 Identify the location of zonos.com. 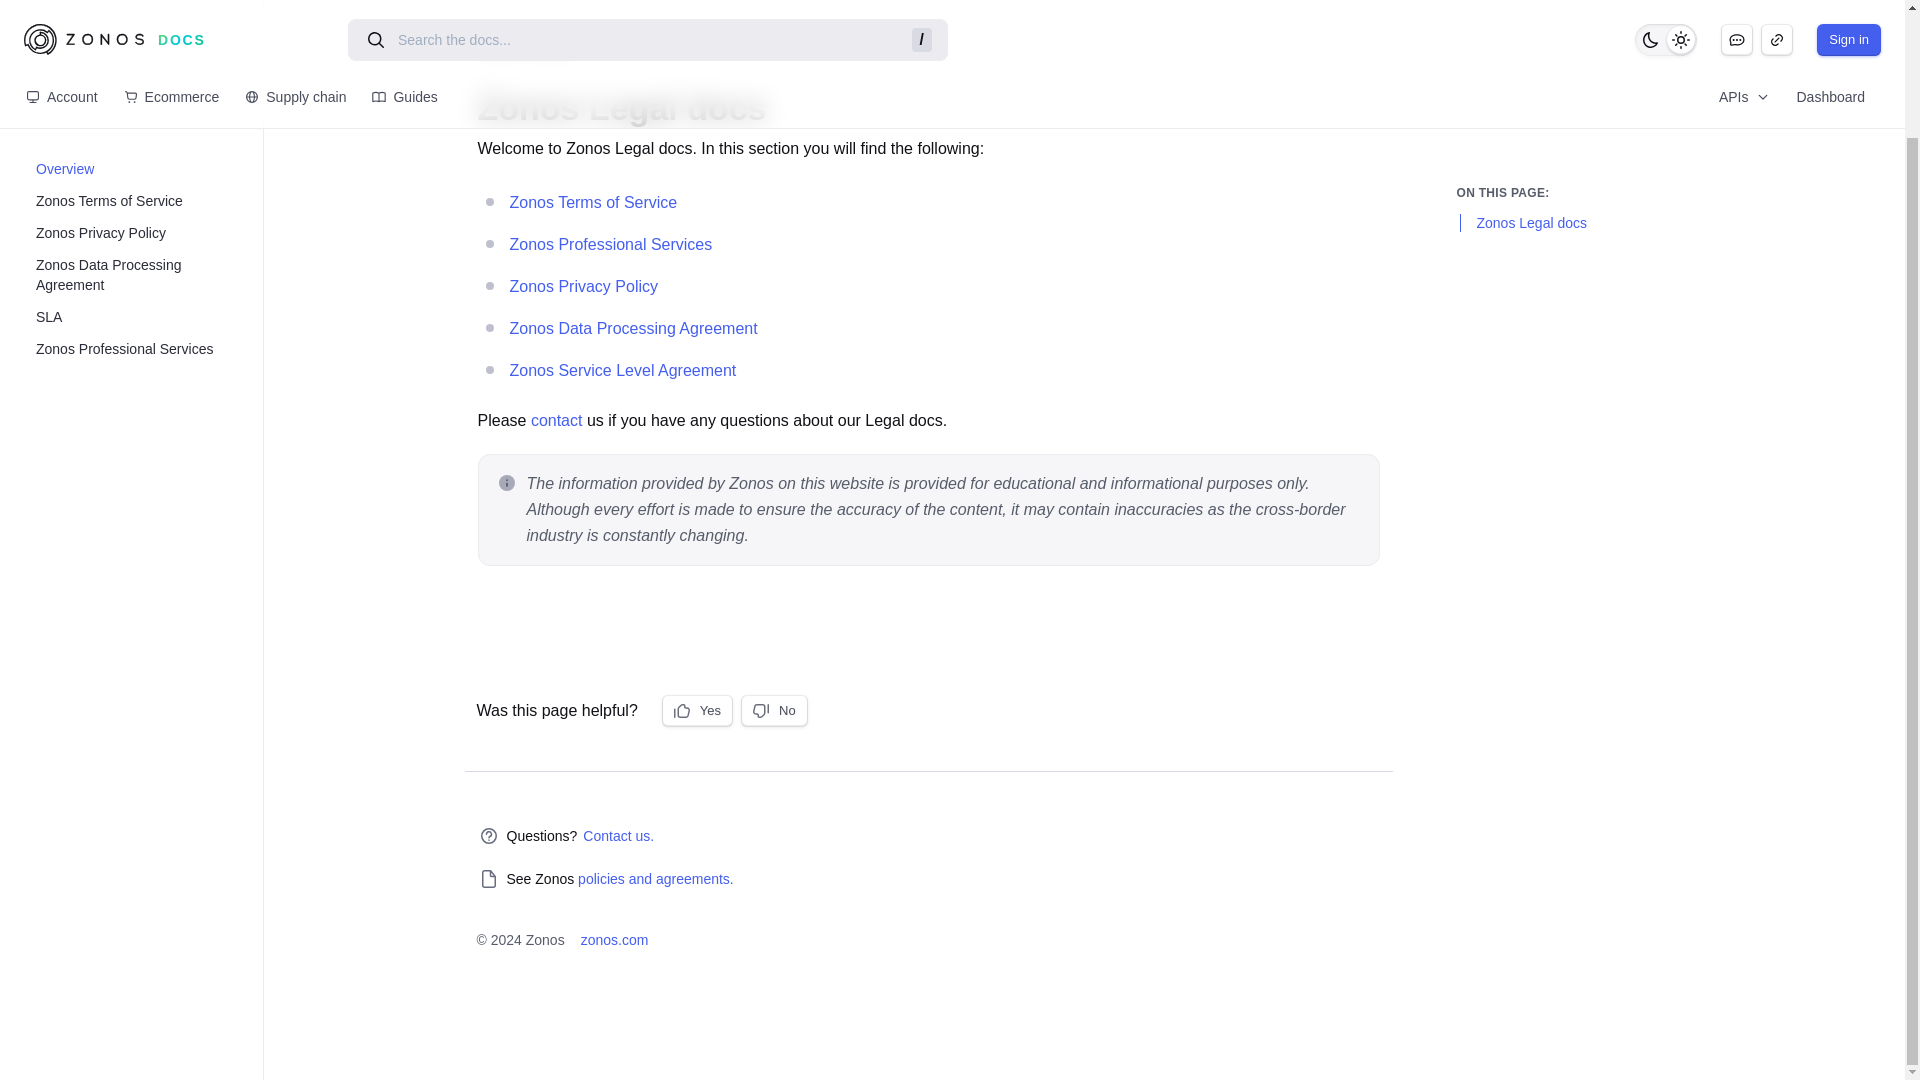
(614, 940).